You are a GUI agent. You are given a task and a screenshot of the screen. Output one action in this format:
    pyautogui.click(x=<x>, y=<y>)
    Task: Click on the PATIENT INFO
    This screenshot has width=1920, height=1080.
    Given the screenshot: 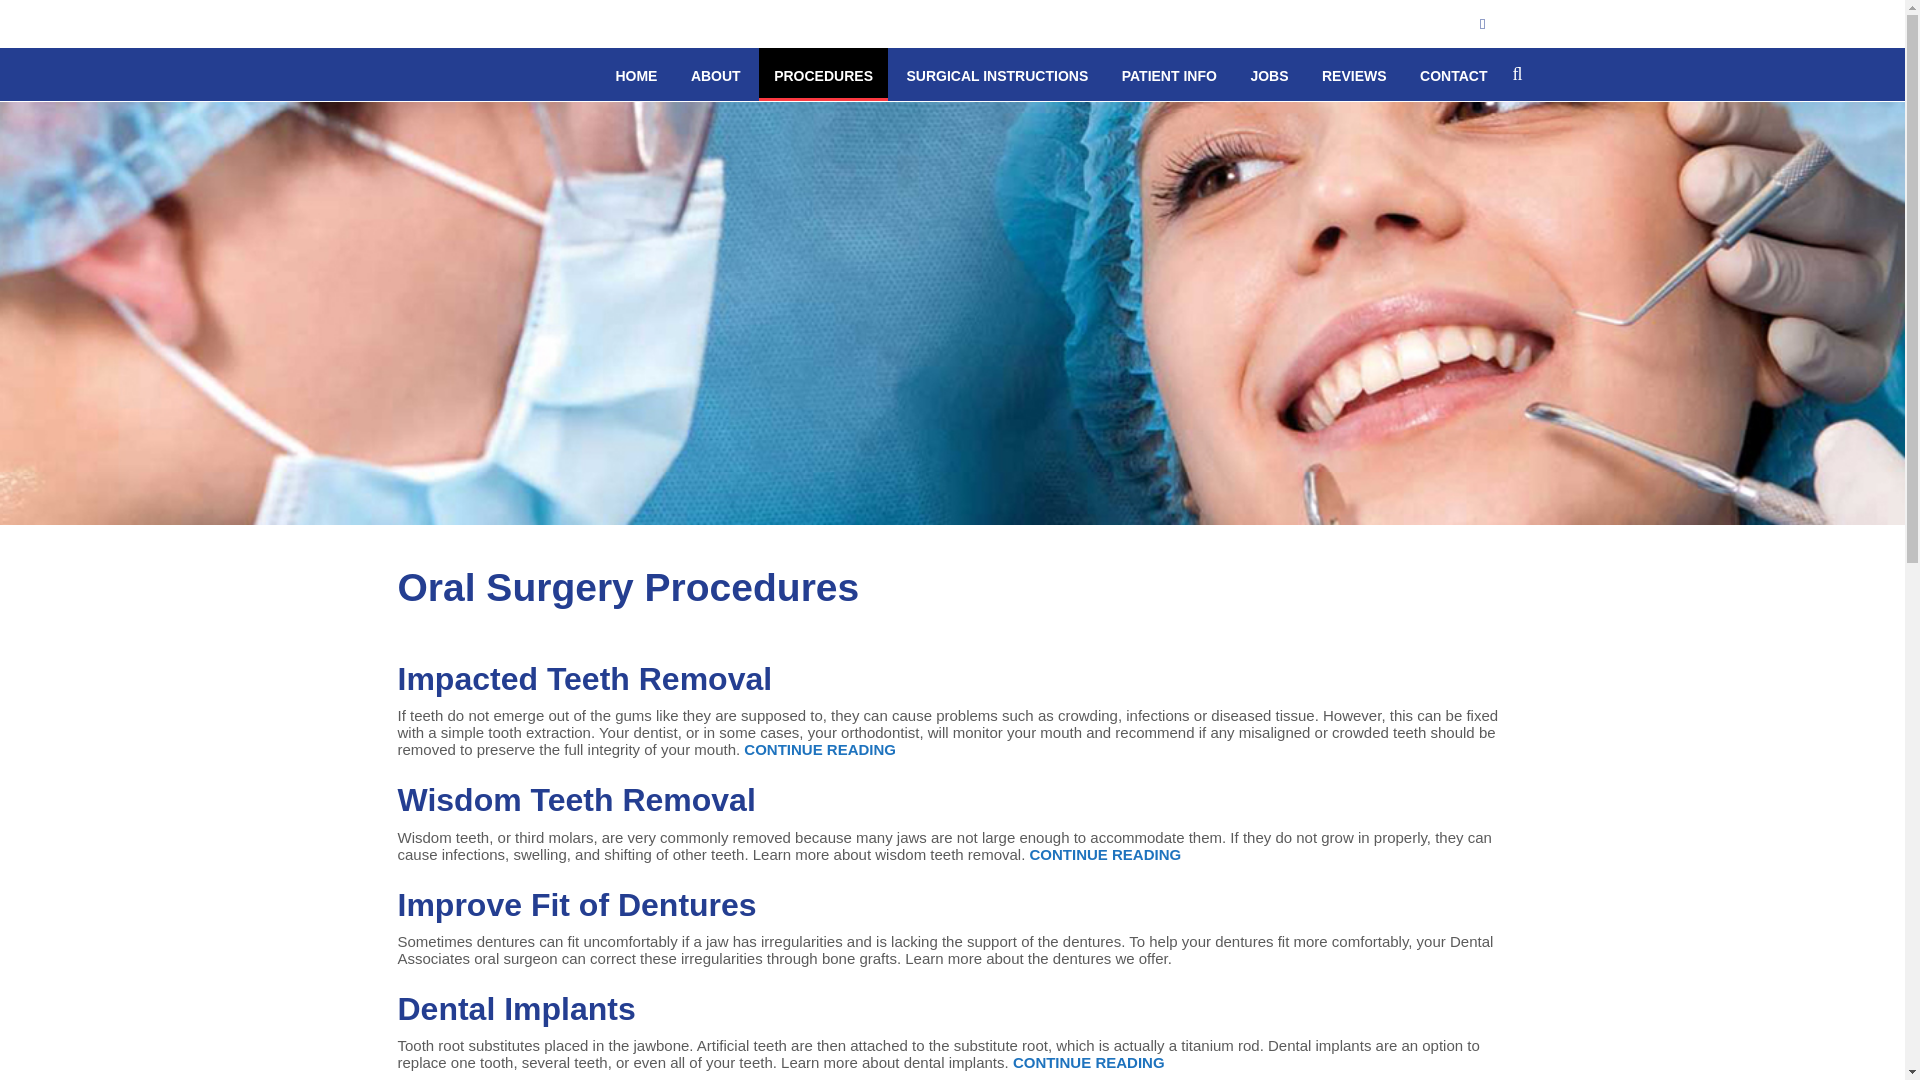 What is the action you would take?
    pyautogui.click(x=1170, y=76)
    